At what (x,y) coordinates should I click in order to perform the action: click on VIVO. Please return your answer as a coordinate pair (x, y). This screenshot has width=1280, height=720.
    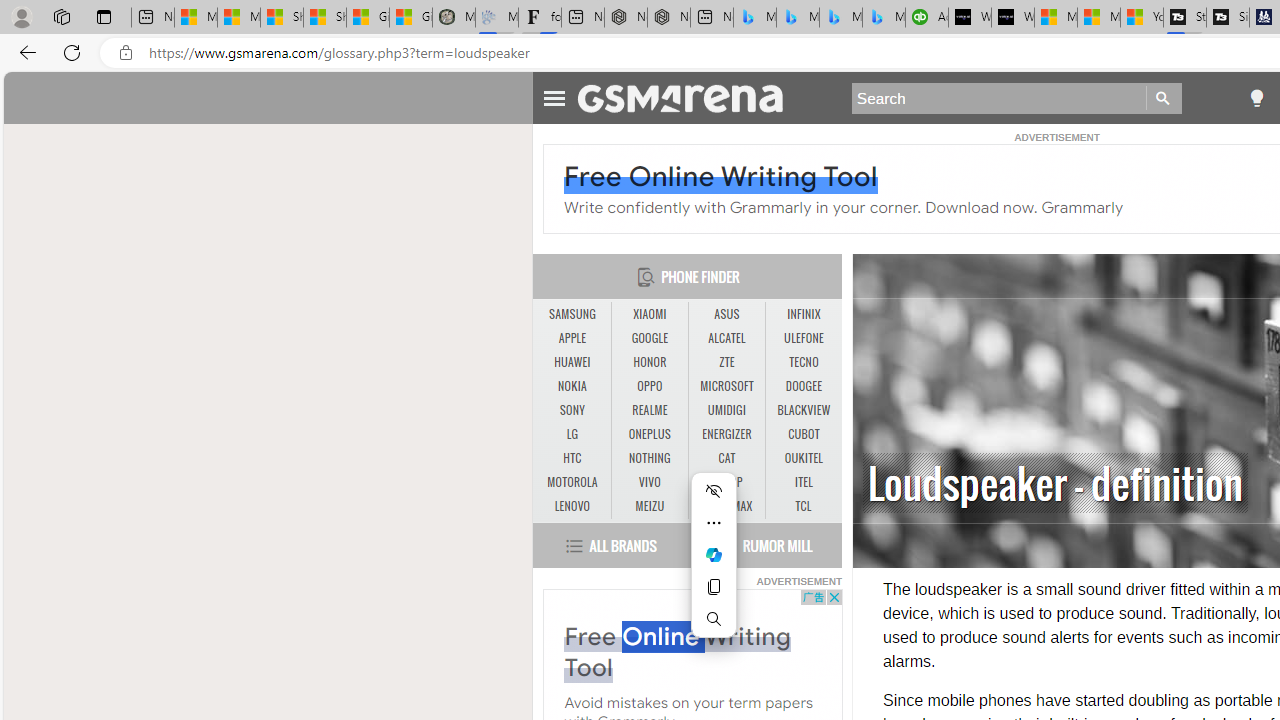
    Looking at the image, I should click on (650, 483).